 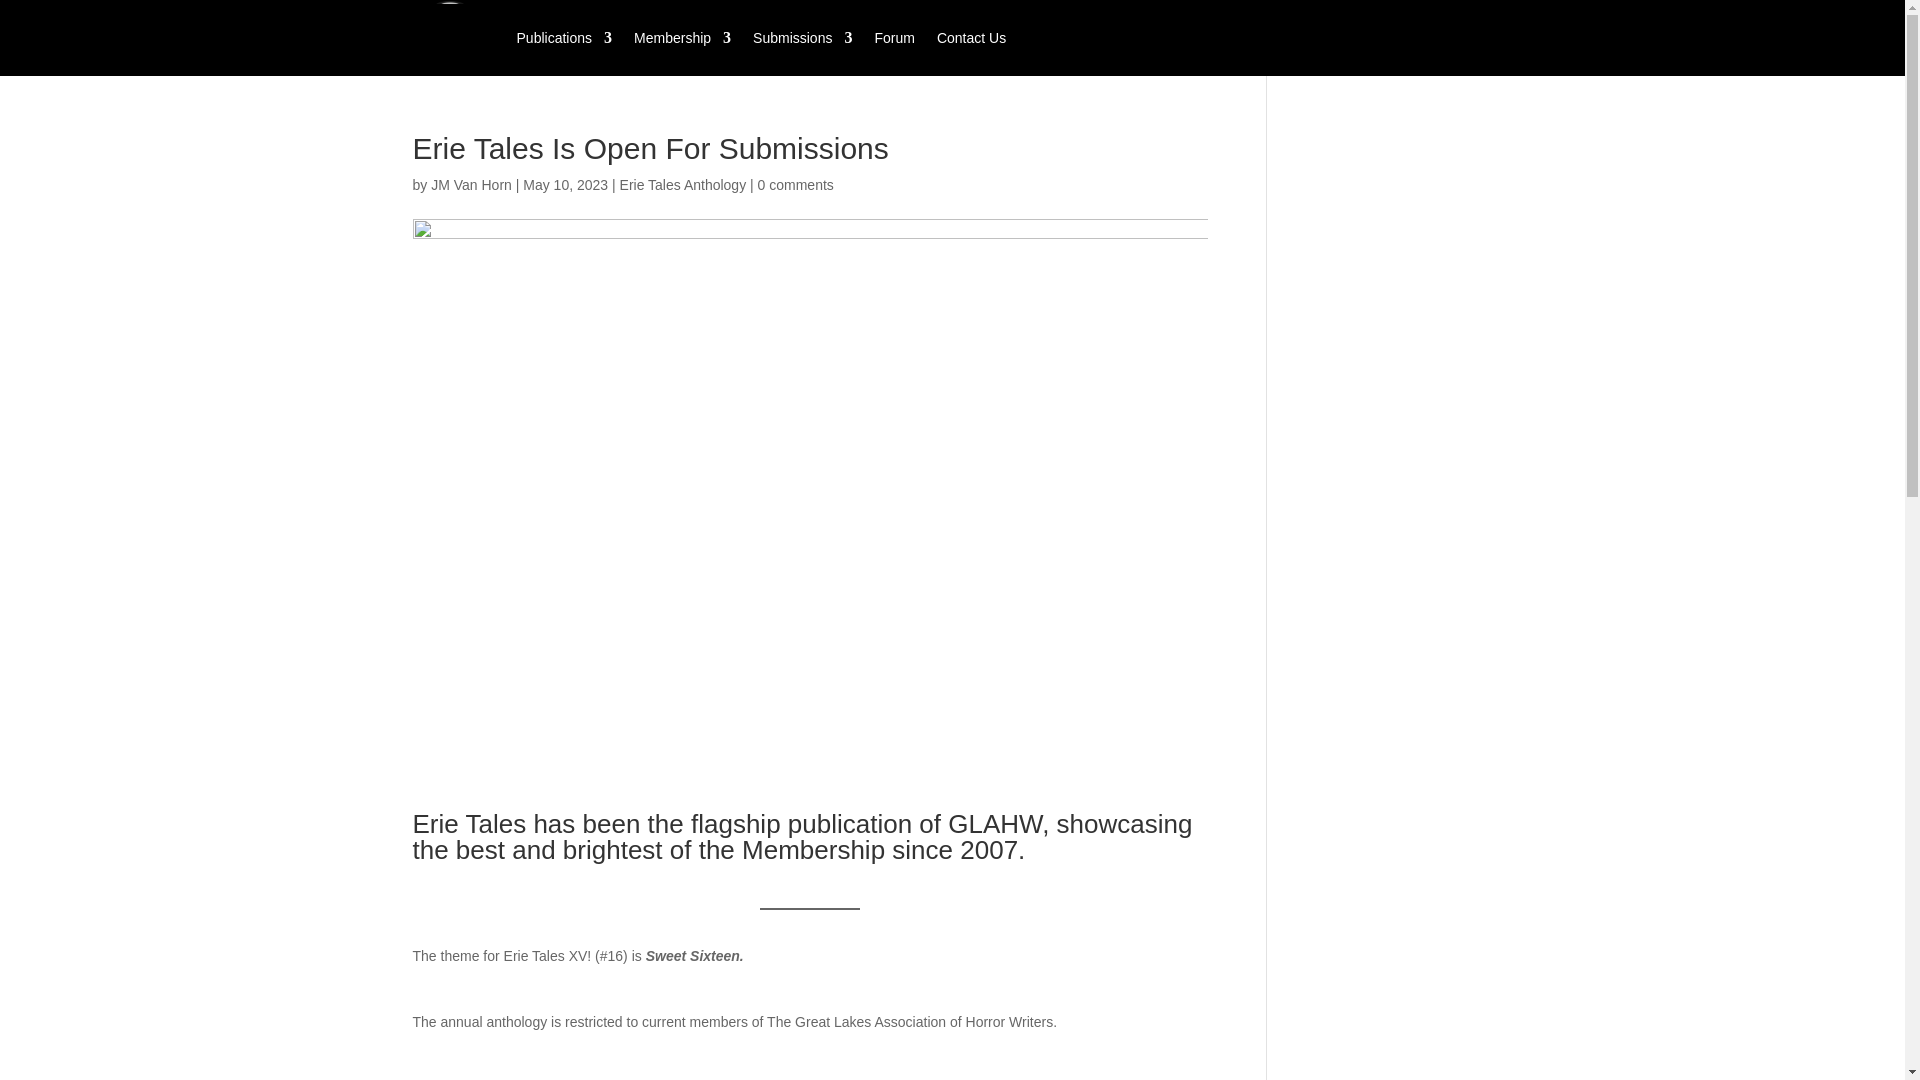 I want to click on 0 comments, so click(x=796, y=185).